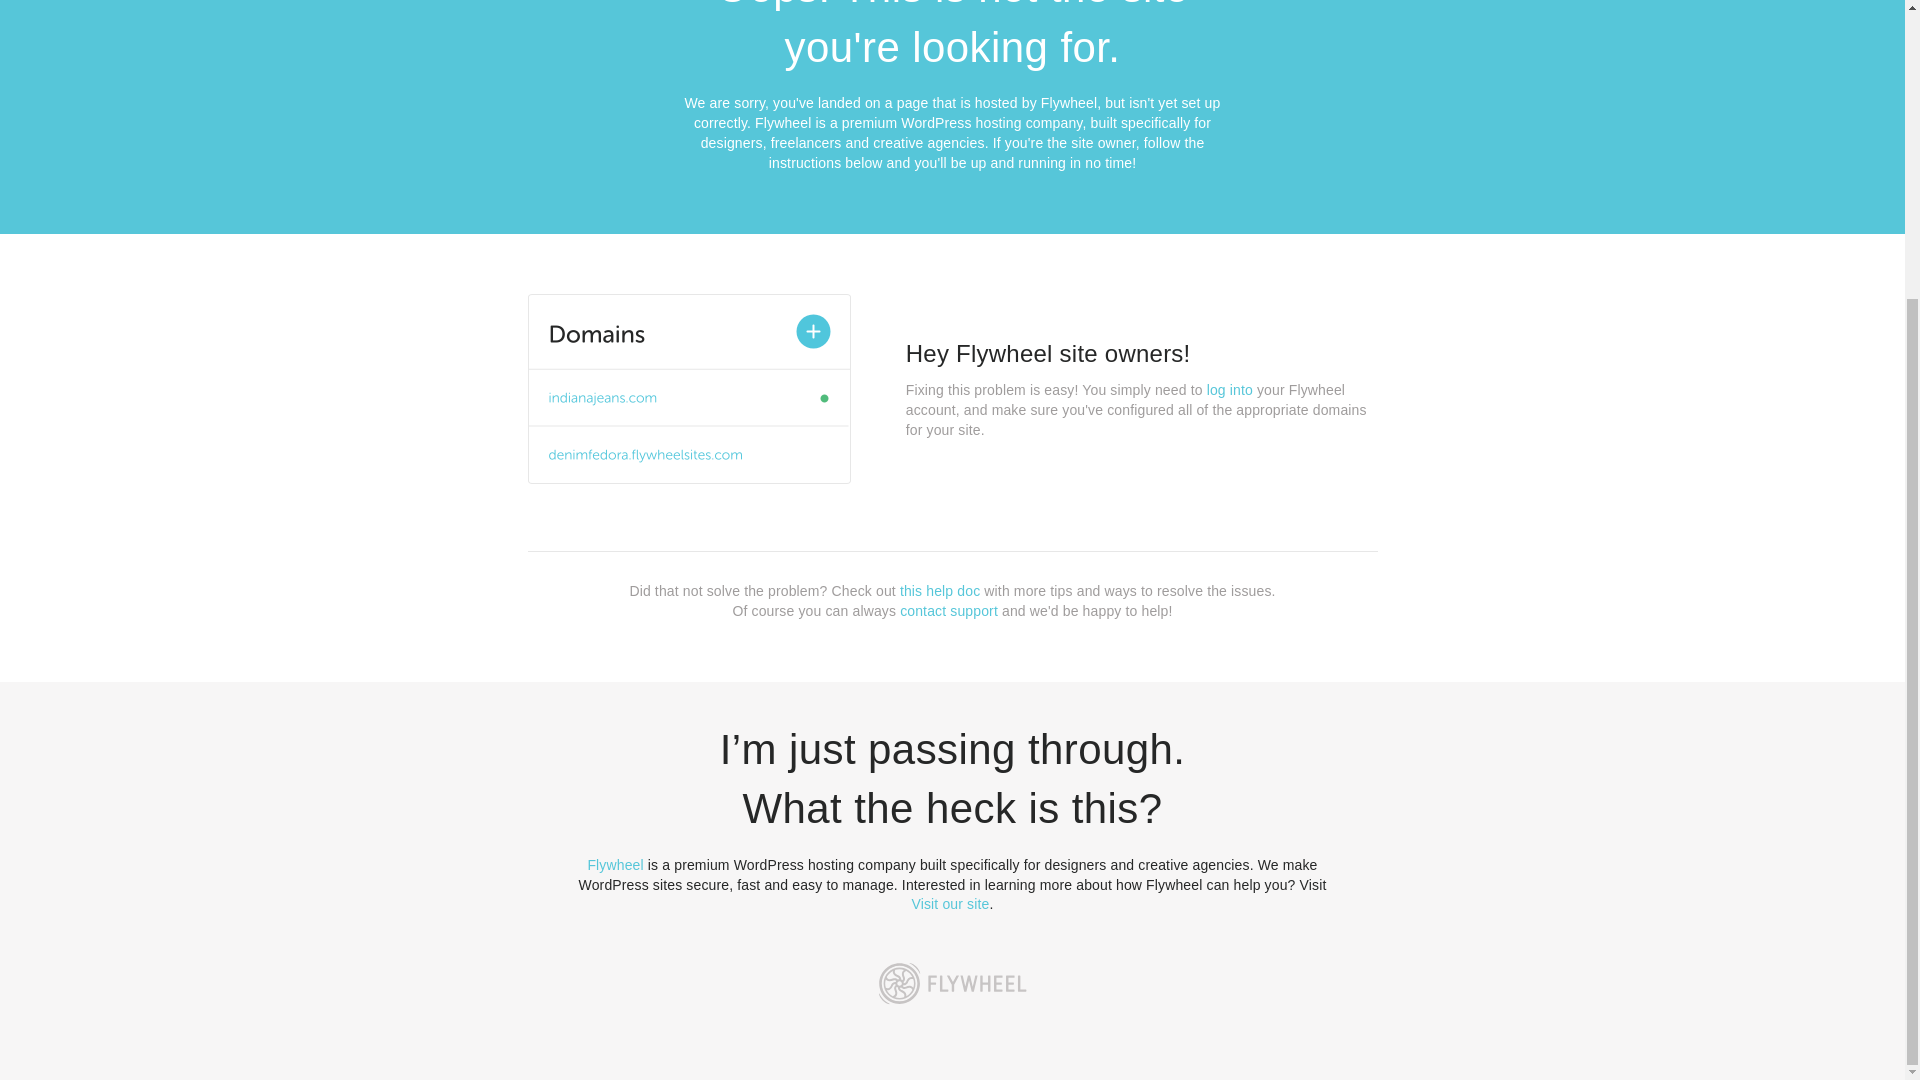  I want to click on Flywheel, so click(615, 864).